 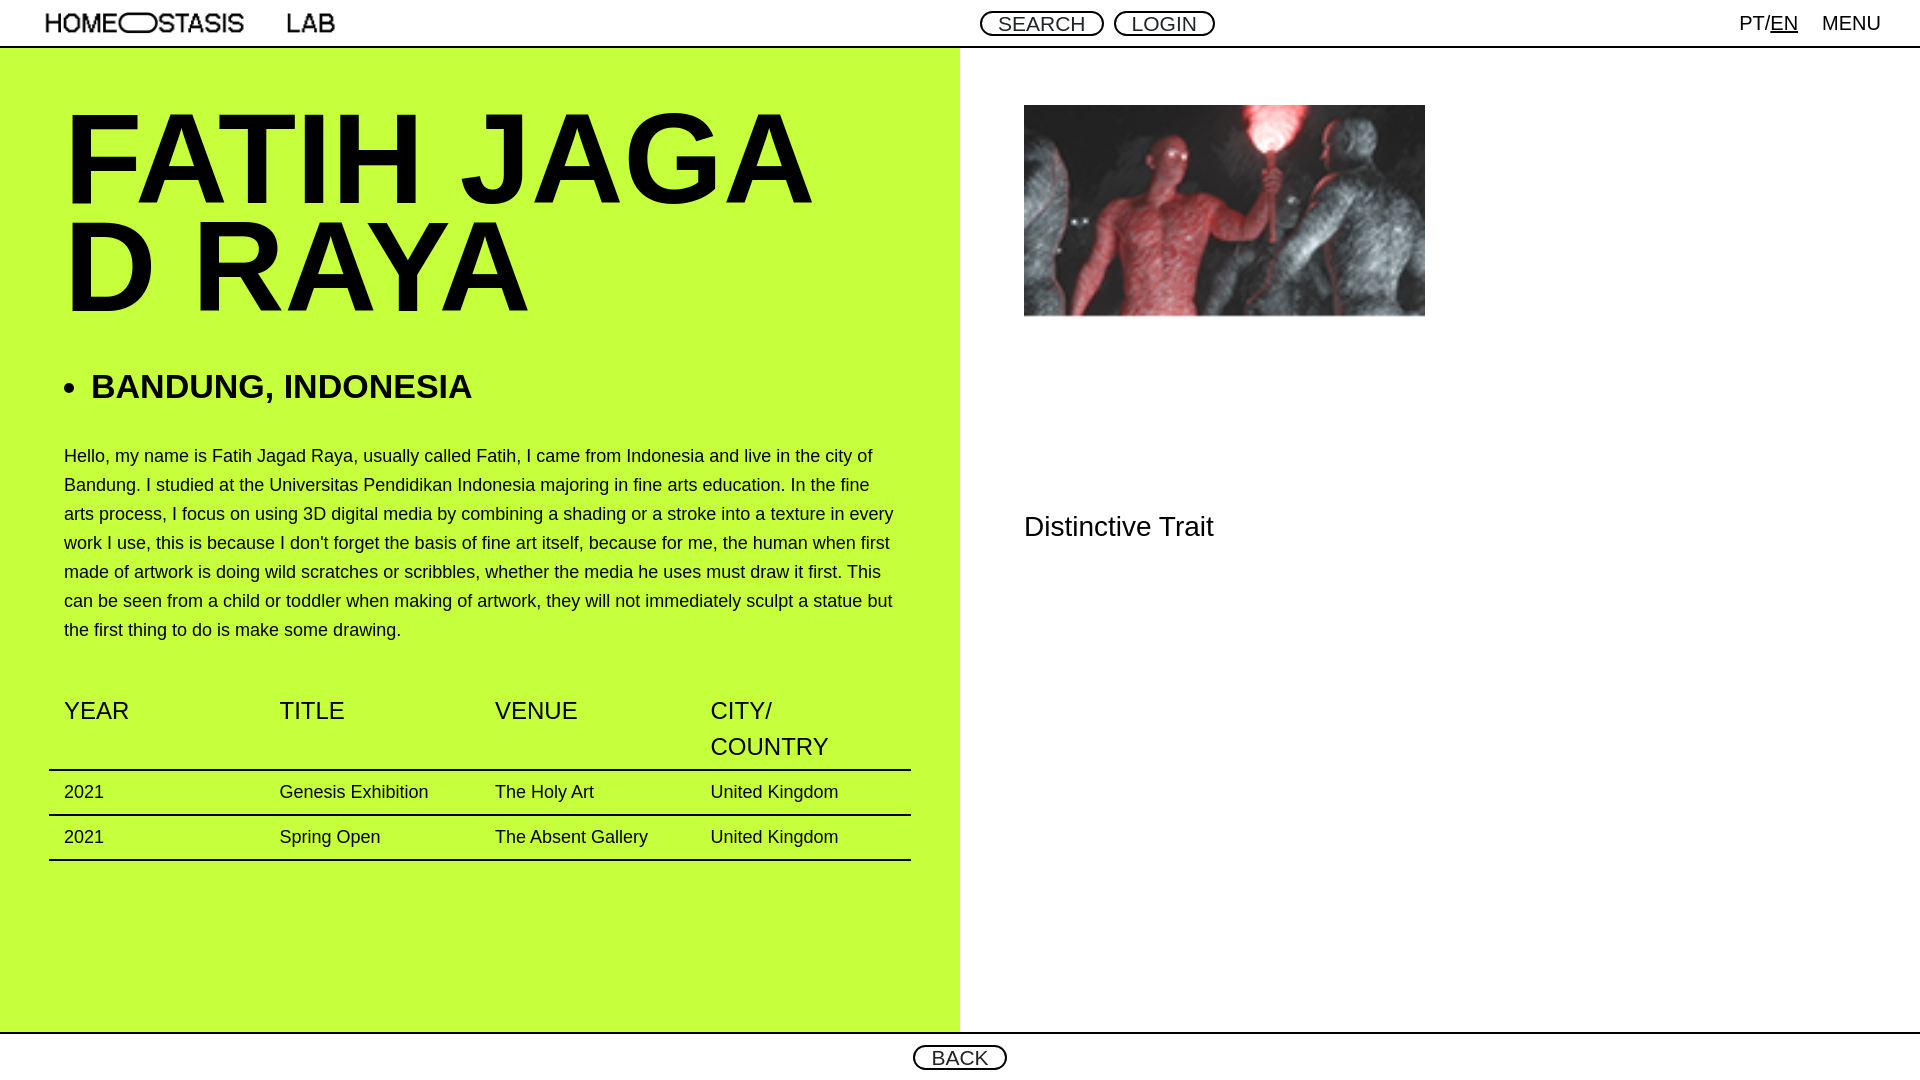 What do you see at coordinates (1784, 22) in the screenshot?
I see `EN` at bounding box center [1784, 22].